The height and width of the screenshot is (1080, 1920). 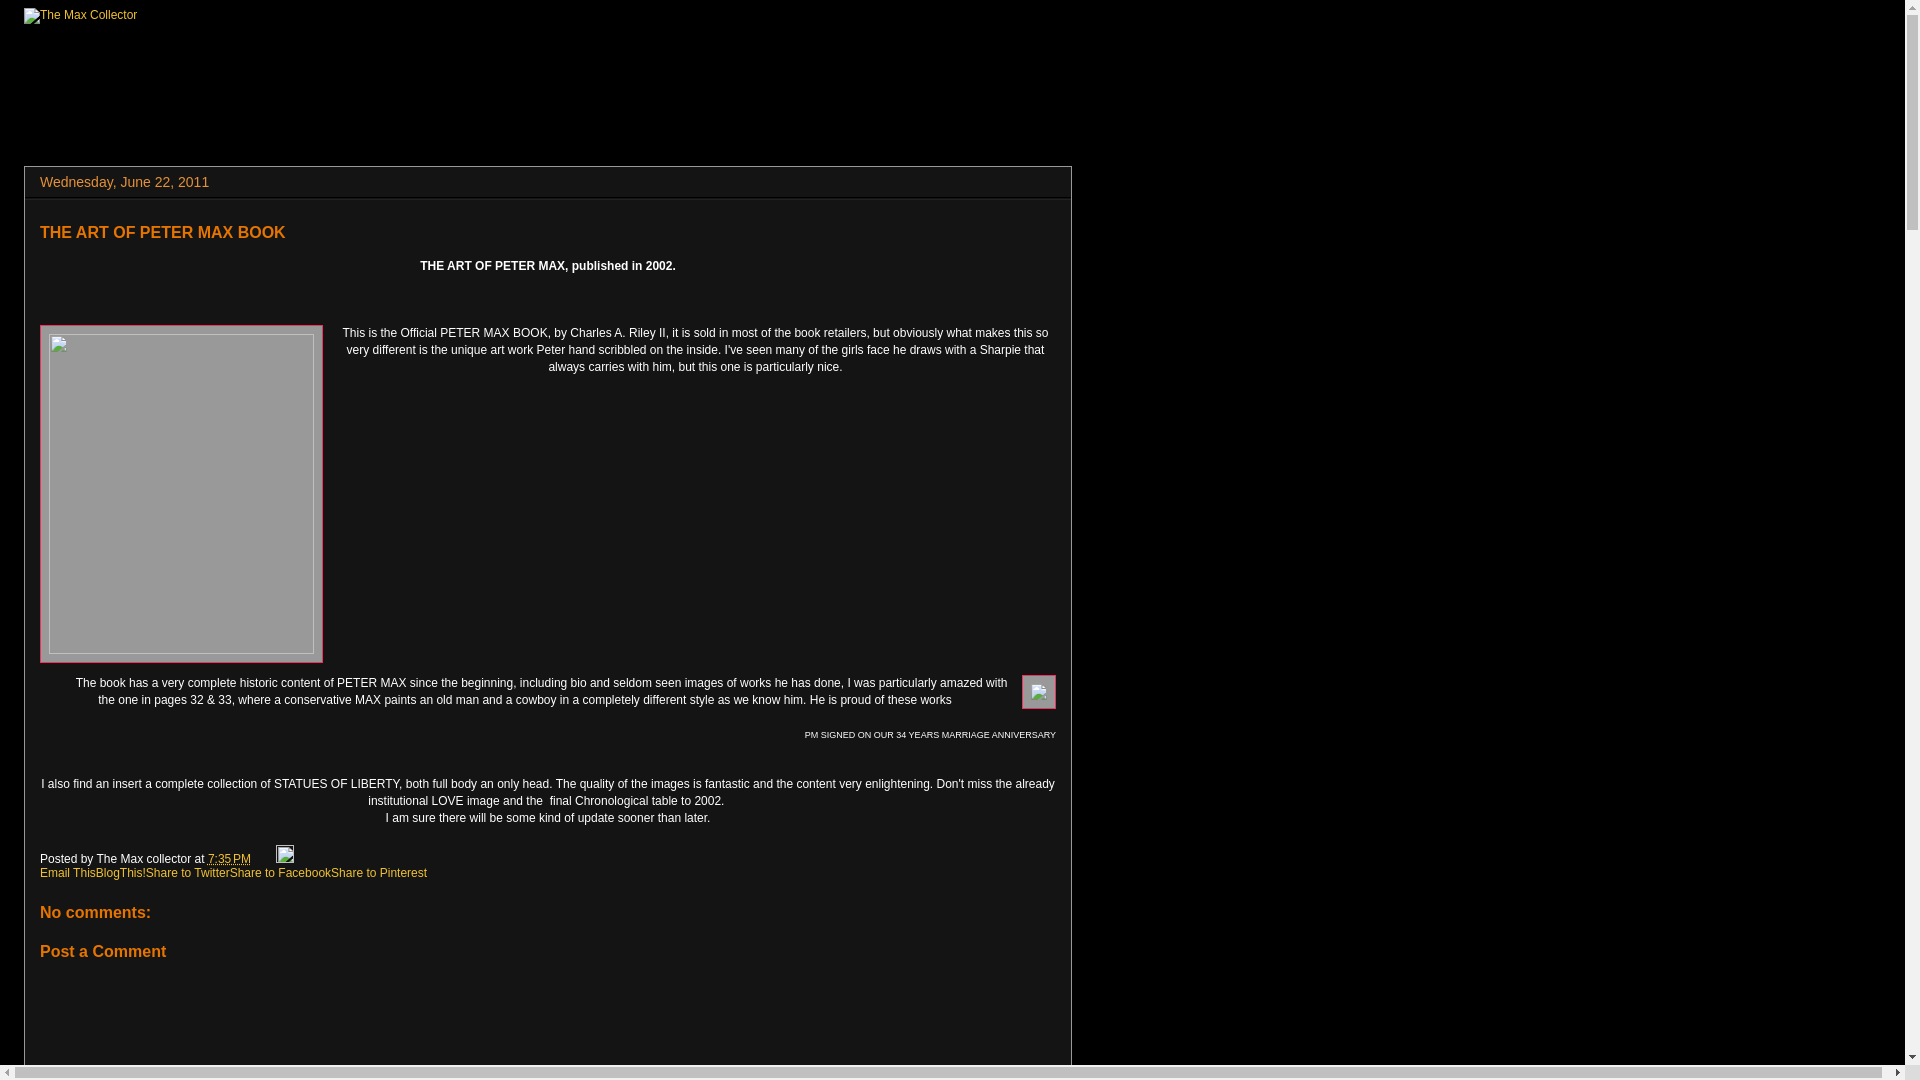 I want to click on Share to Twitter, so click(x=188, y=873).